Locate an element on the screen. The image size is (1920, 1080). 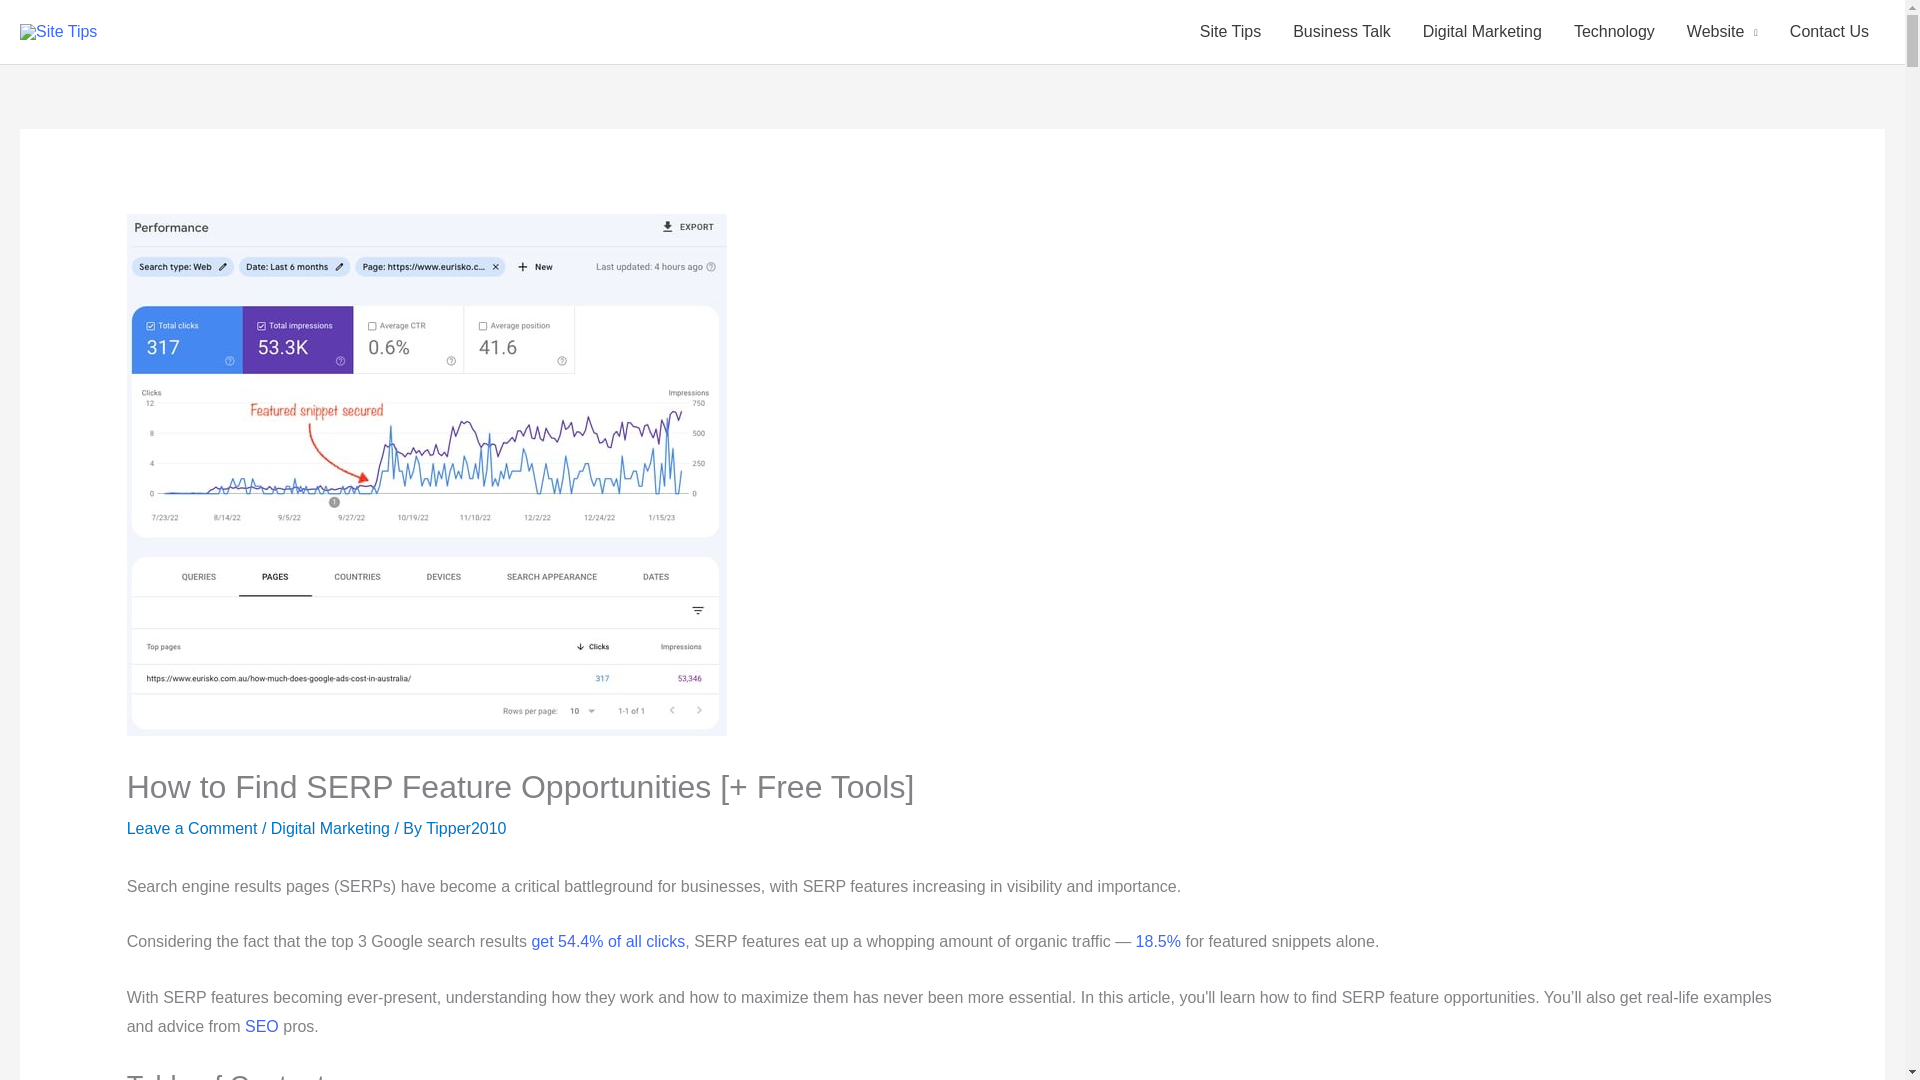
SEO is located at coordinates (262, 1026).